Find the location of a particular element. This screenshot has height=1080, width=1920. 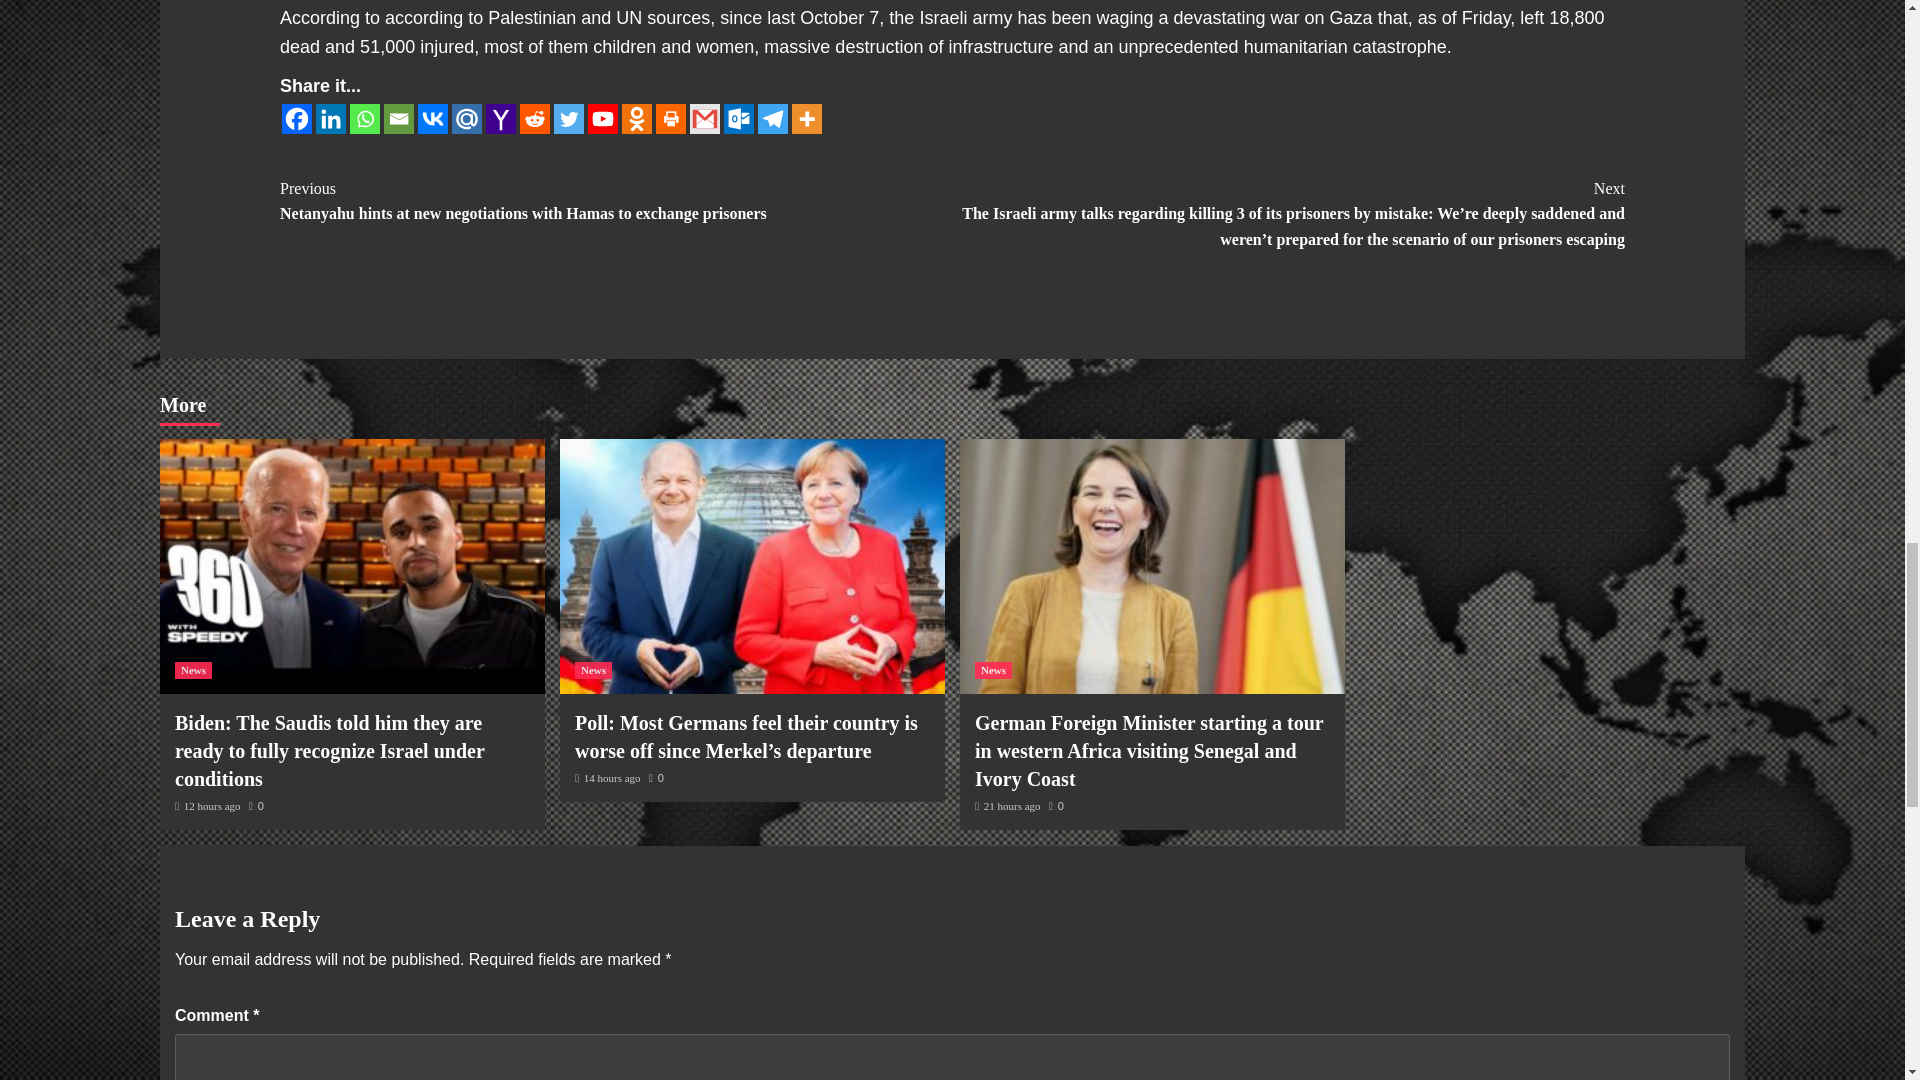

Youtube is located at coordinates (602, 118).